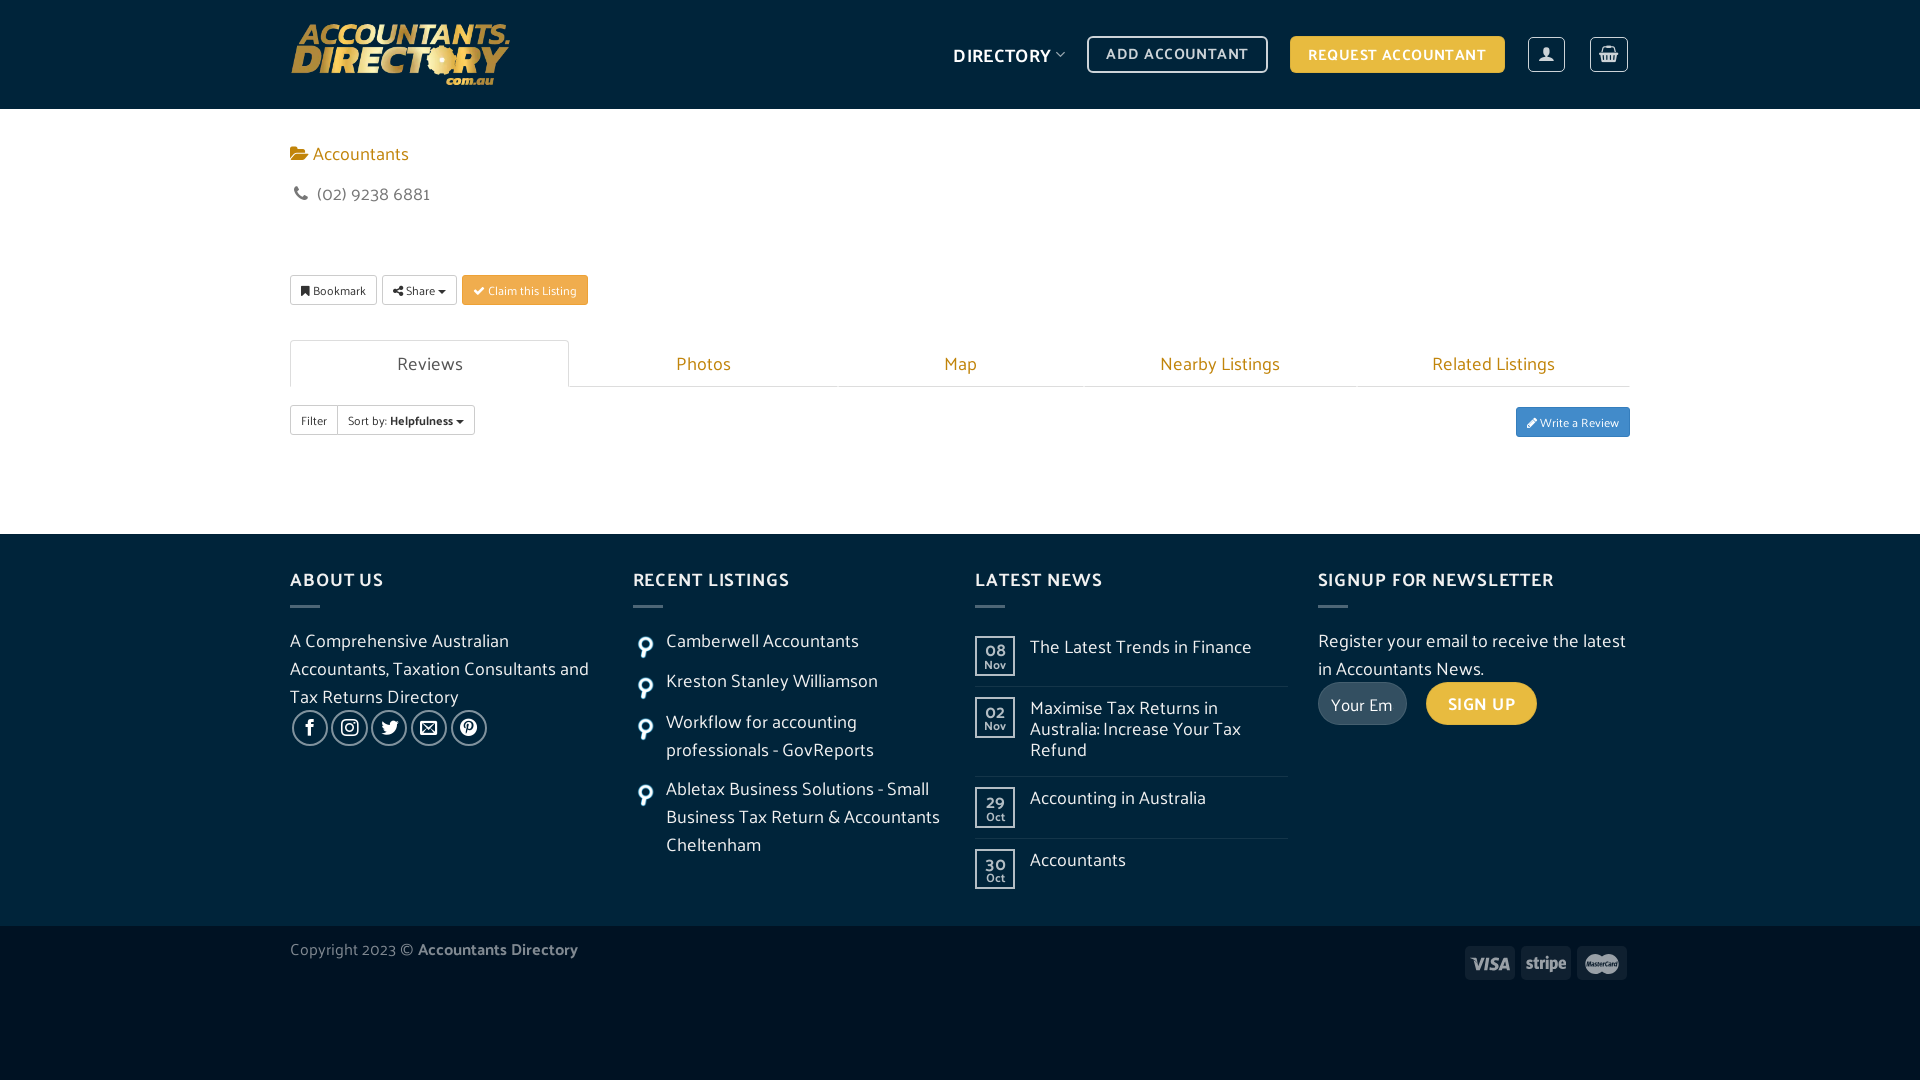  I want to click on Nearby Listings, so click(1220, 364).